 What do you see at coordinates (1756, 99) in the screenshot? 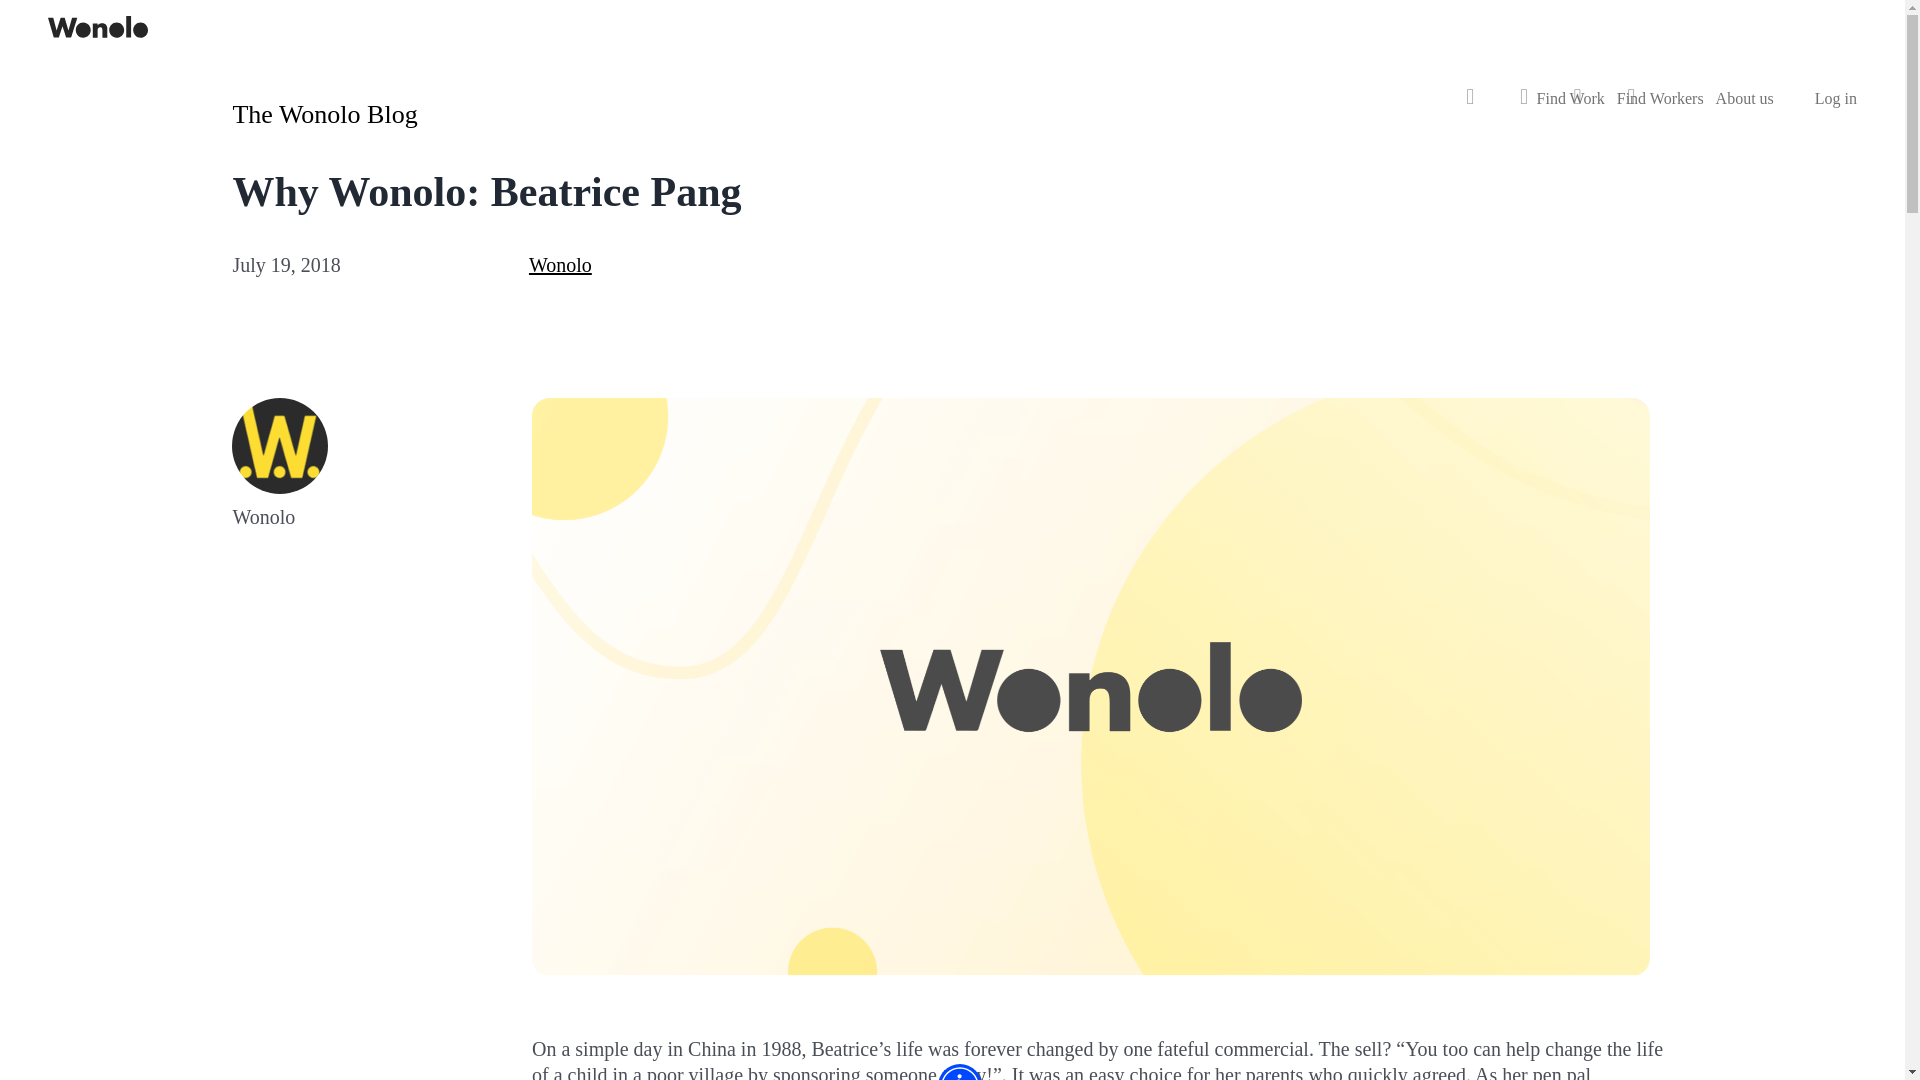
I see `About us` at bounding box center [1756, 99].